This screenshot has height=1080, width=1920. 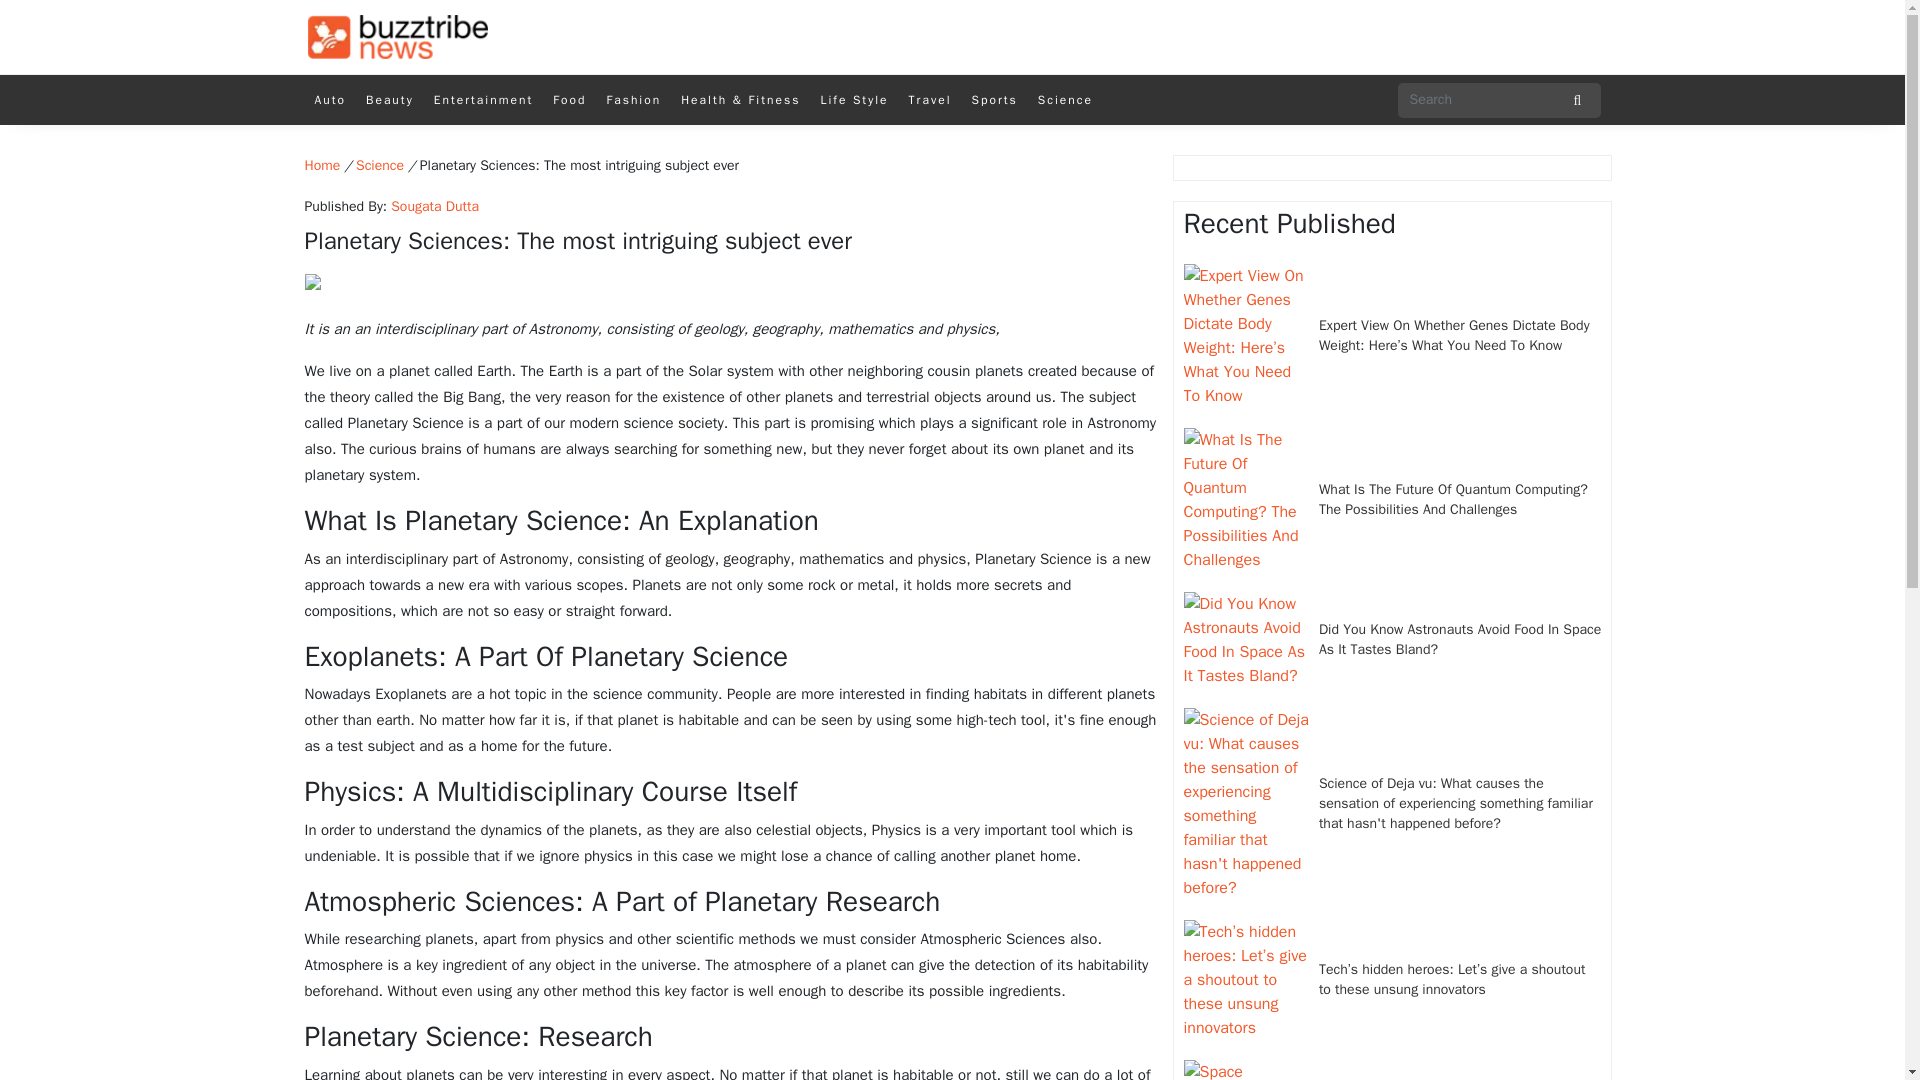 I want to click on Travel, so click(x=930, y=100).